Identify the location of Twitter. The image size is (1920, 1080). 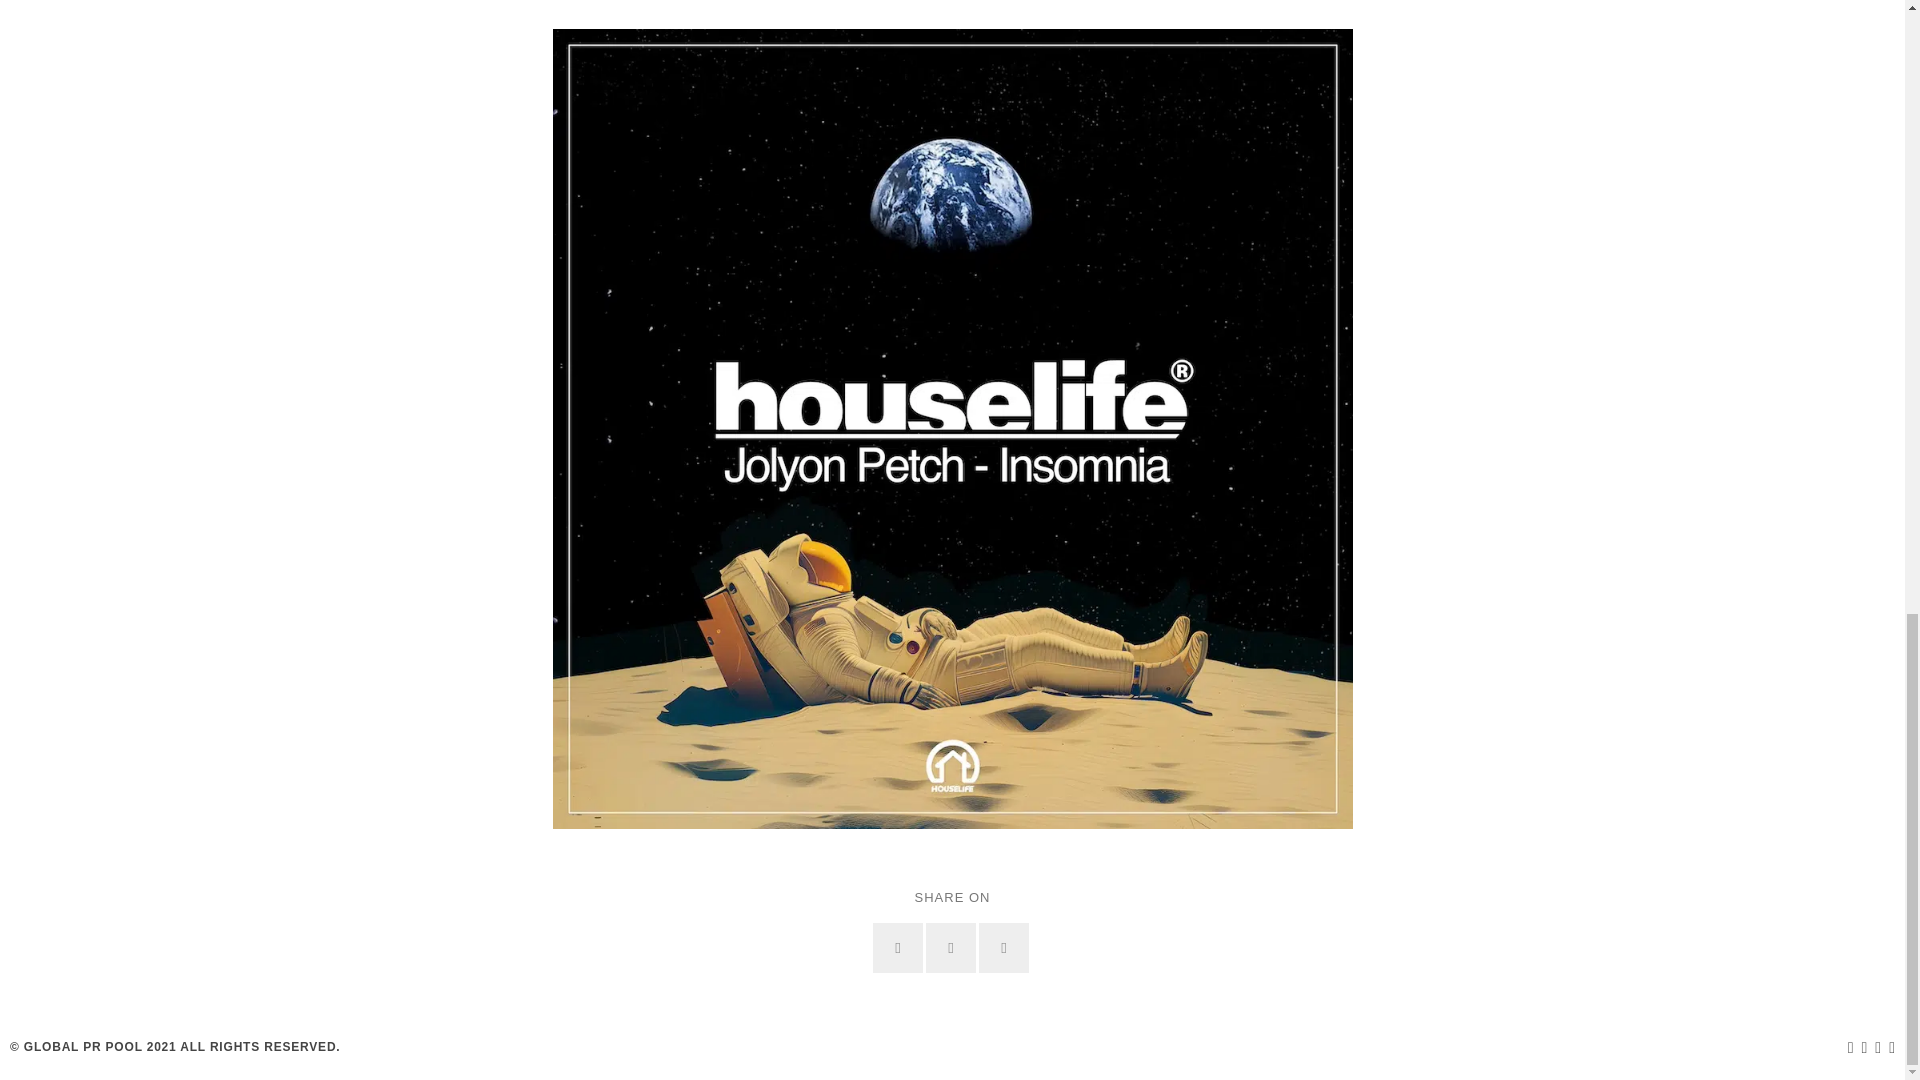
(950, 948).